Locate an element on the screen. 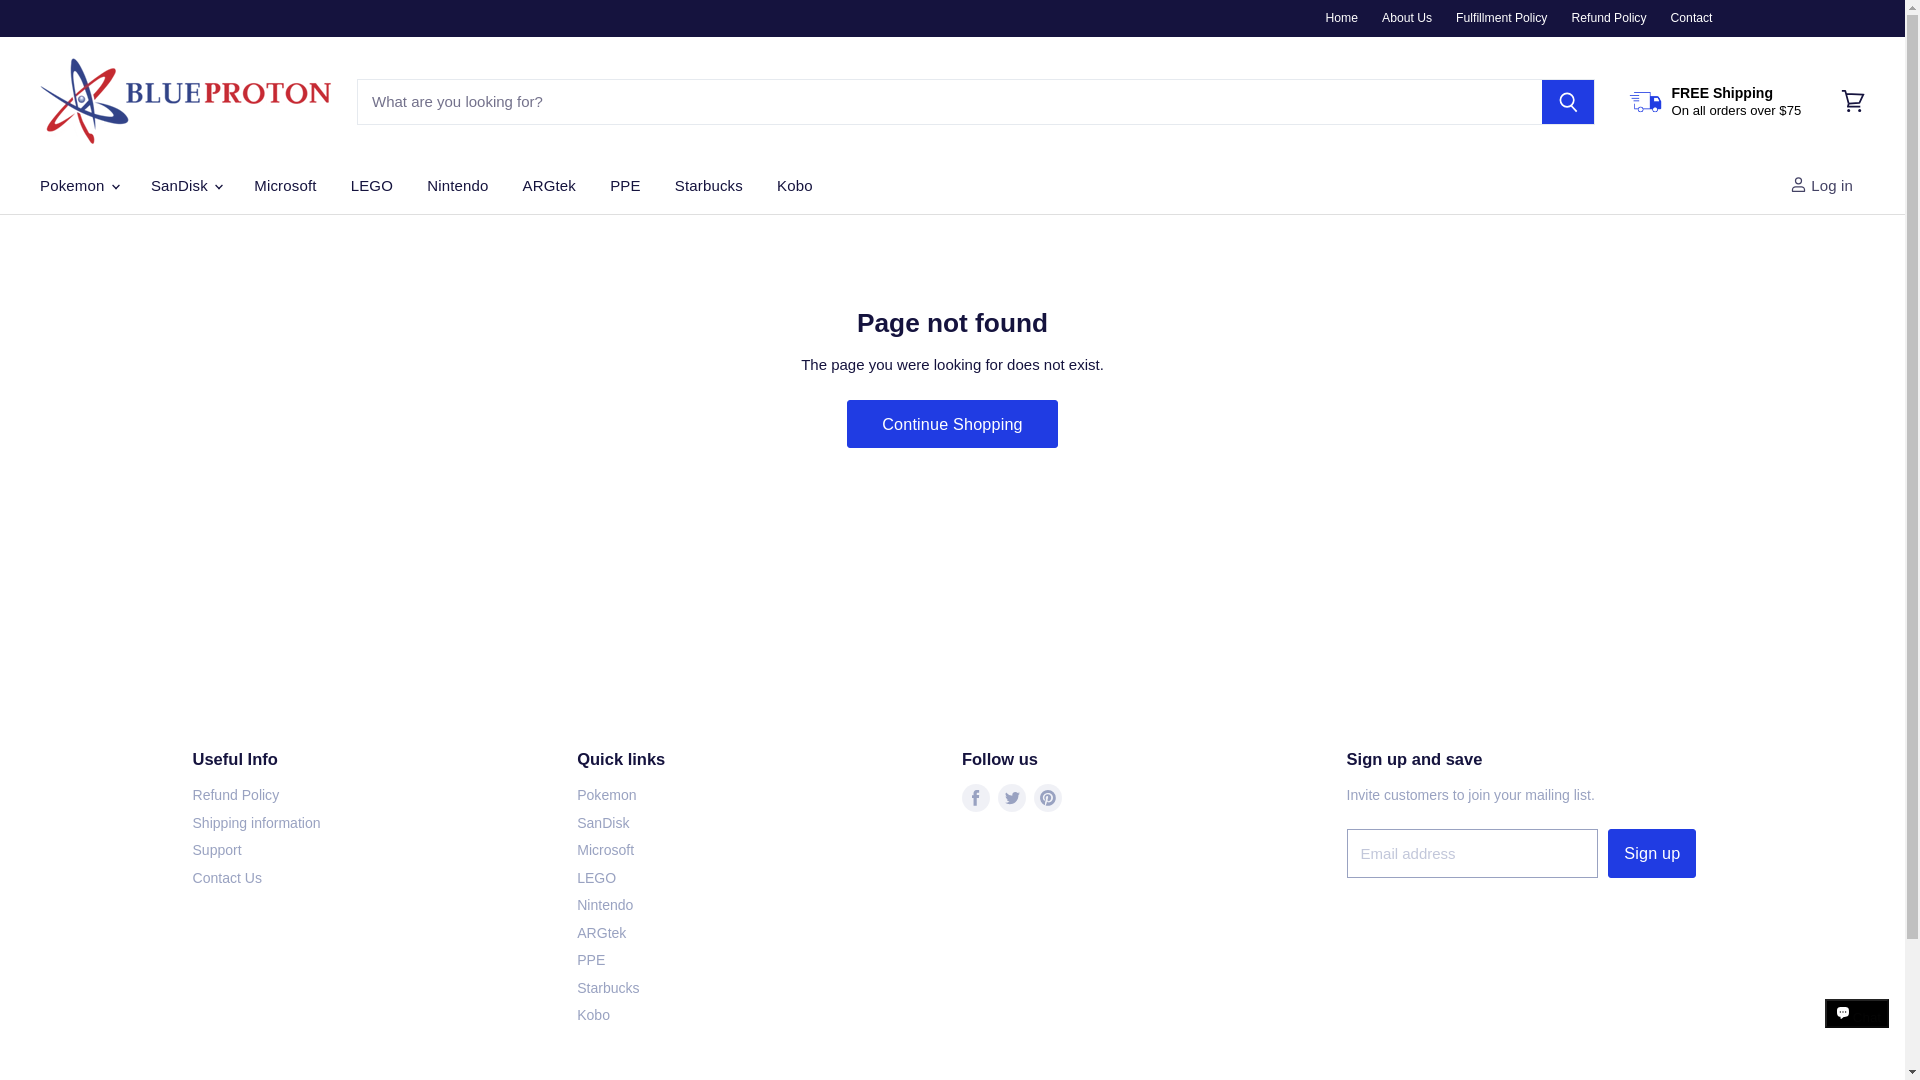 The height and width of the screenshot is (1080, 1920). Shopify online store chat is located at coordinates (1857, 1031).